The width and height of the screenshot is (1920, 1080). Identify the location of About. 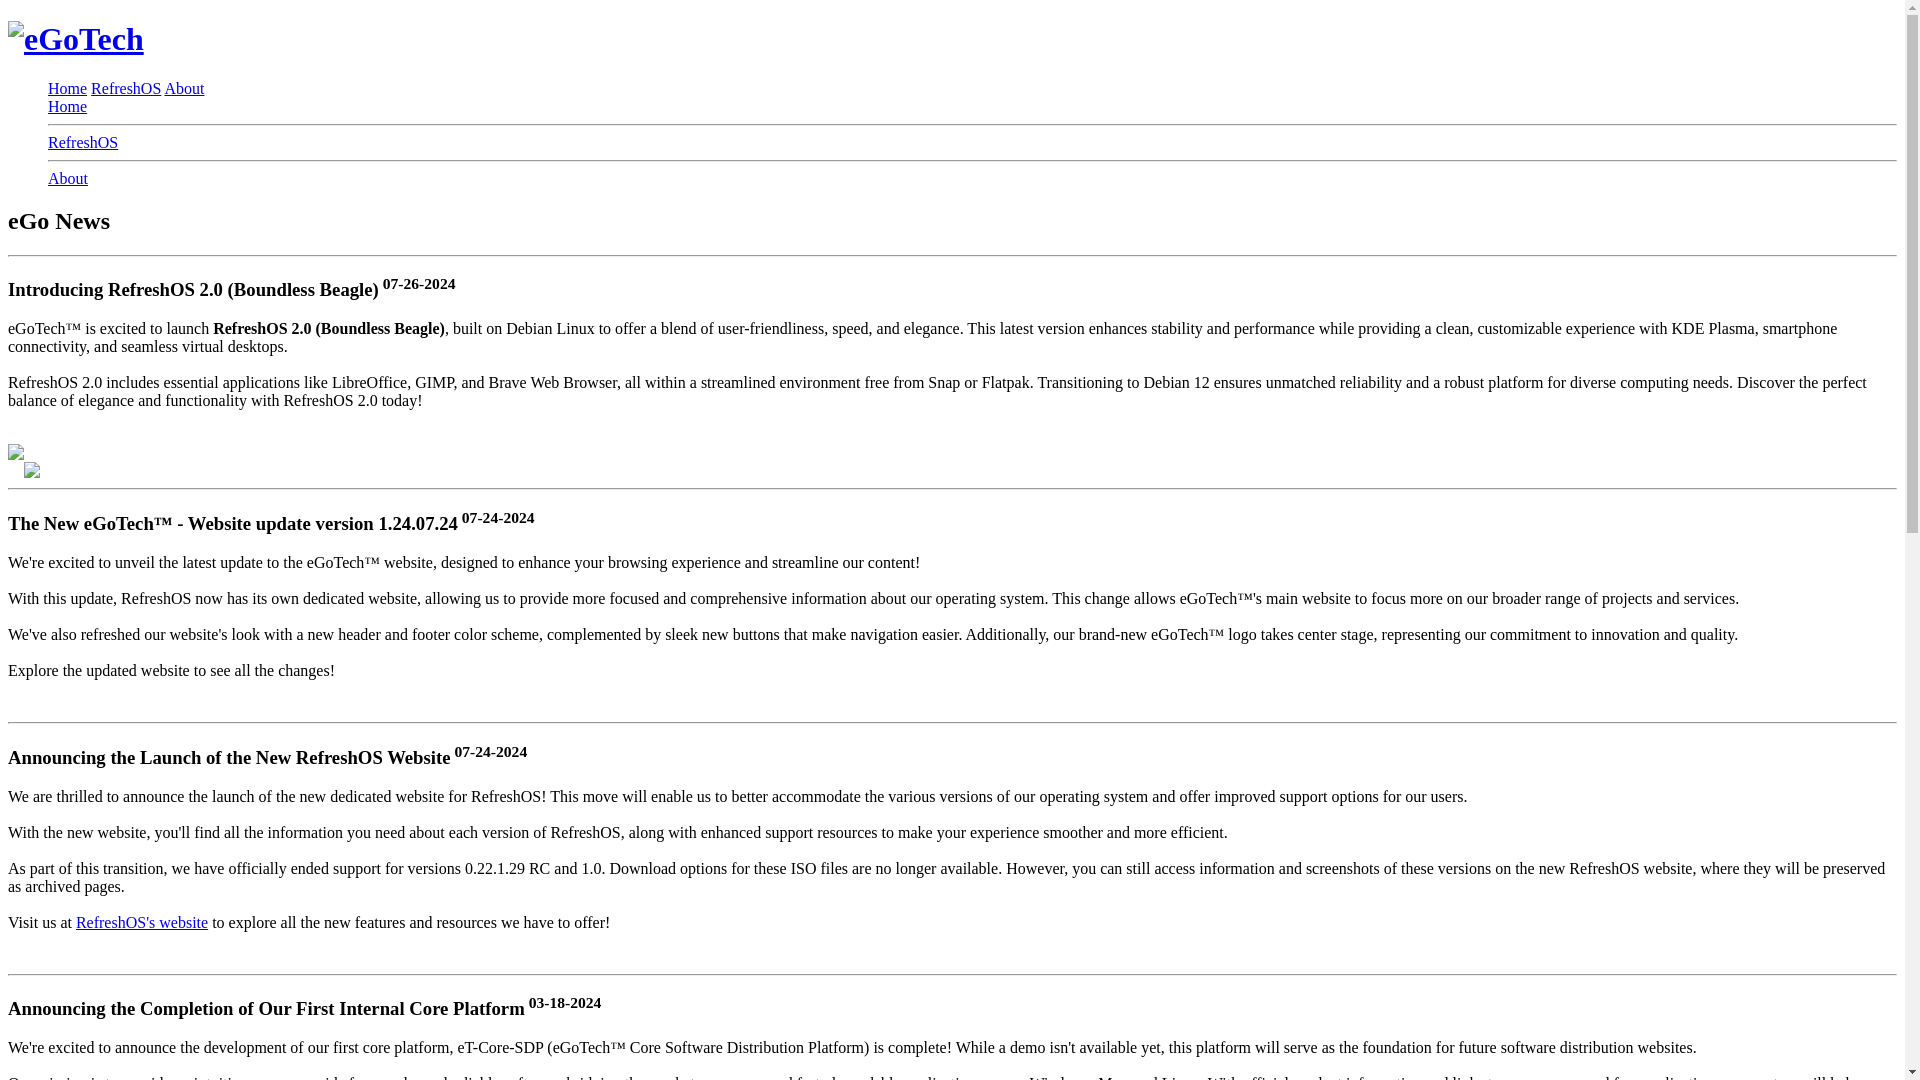
(68, 178).